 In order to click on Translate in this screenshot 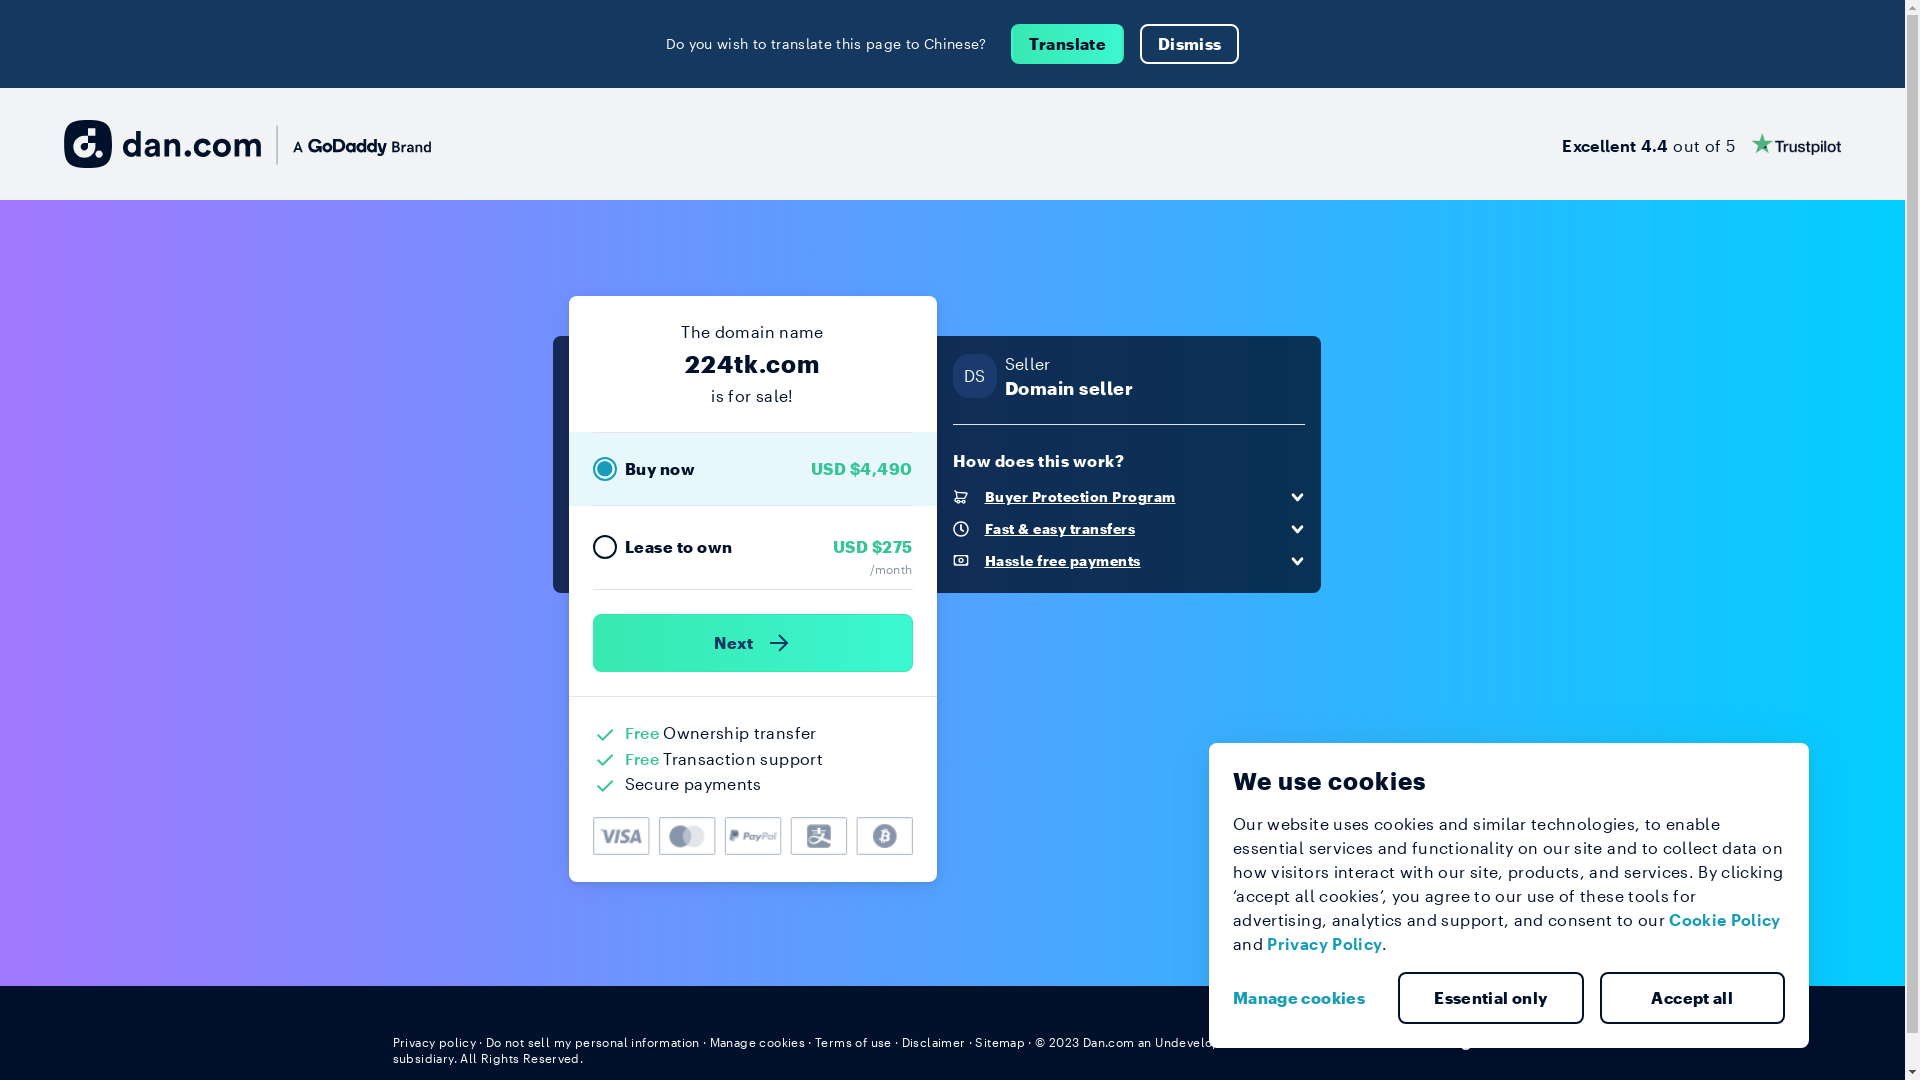, I will do `click(1068, 44)`.